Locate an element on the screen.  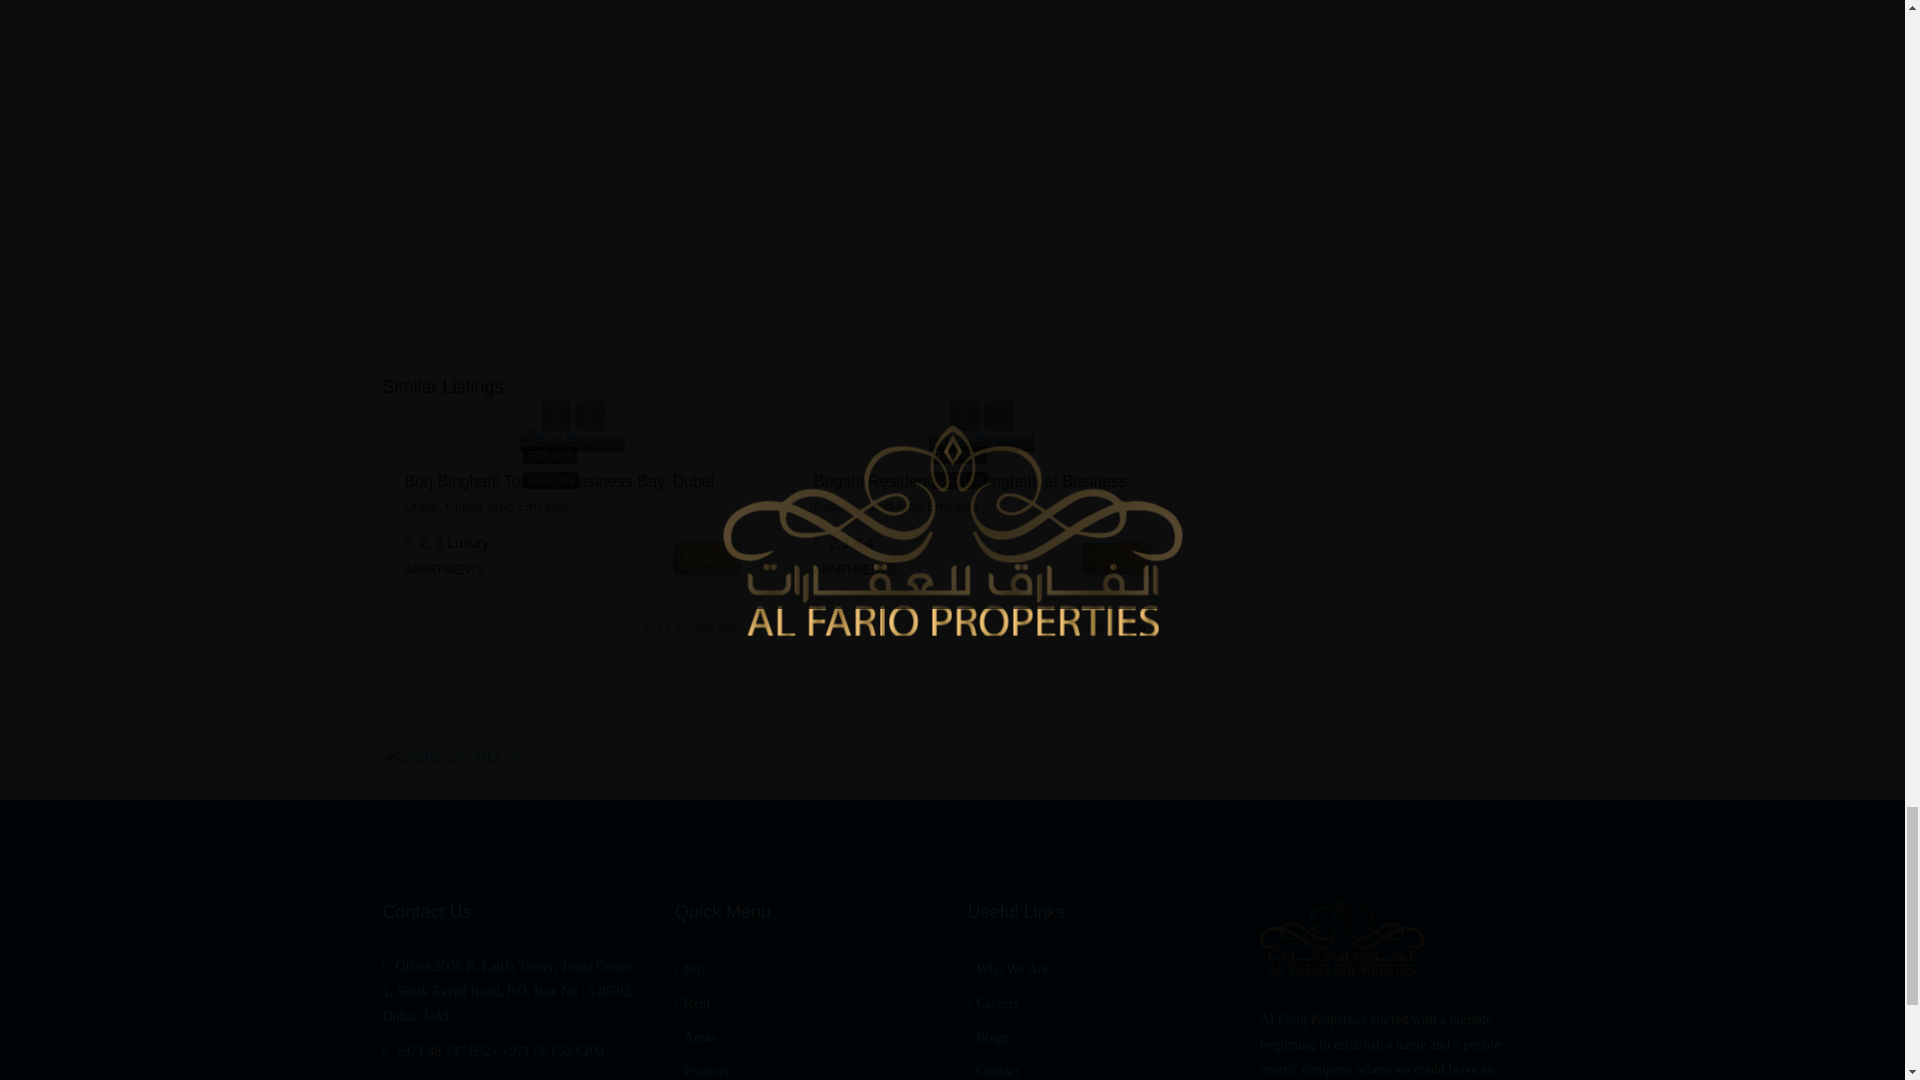
Preview is located at coordinates (964, 415).